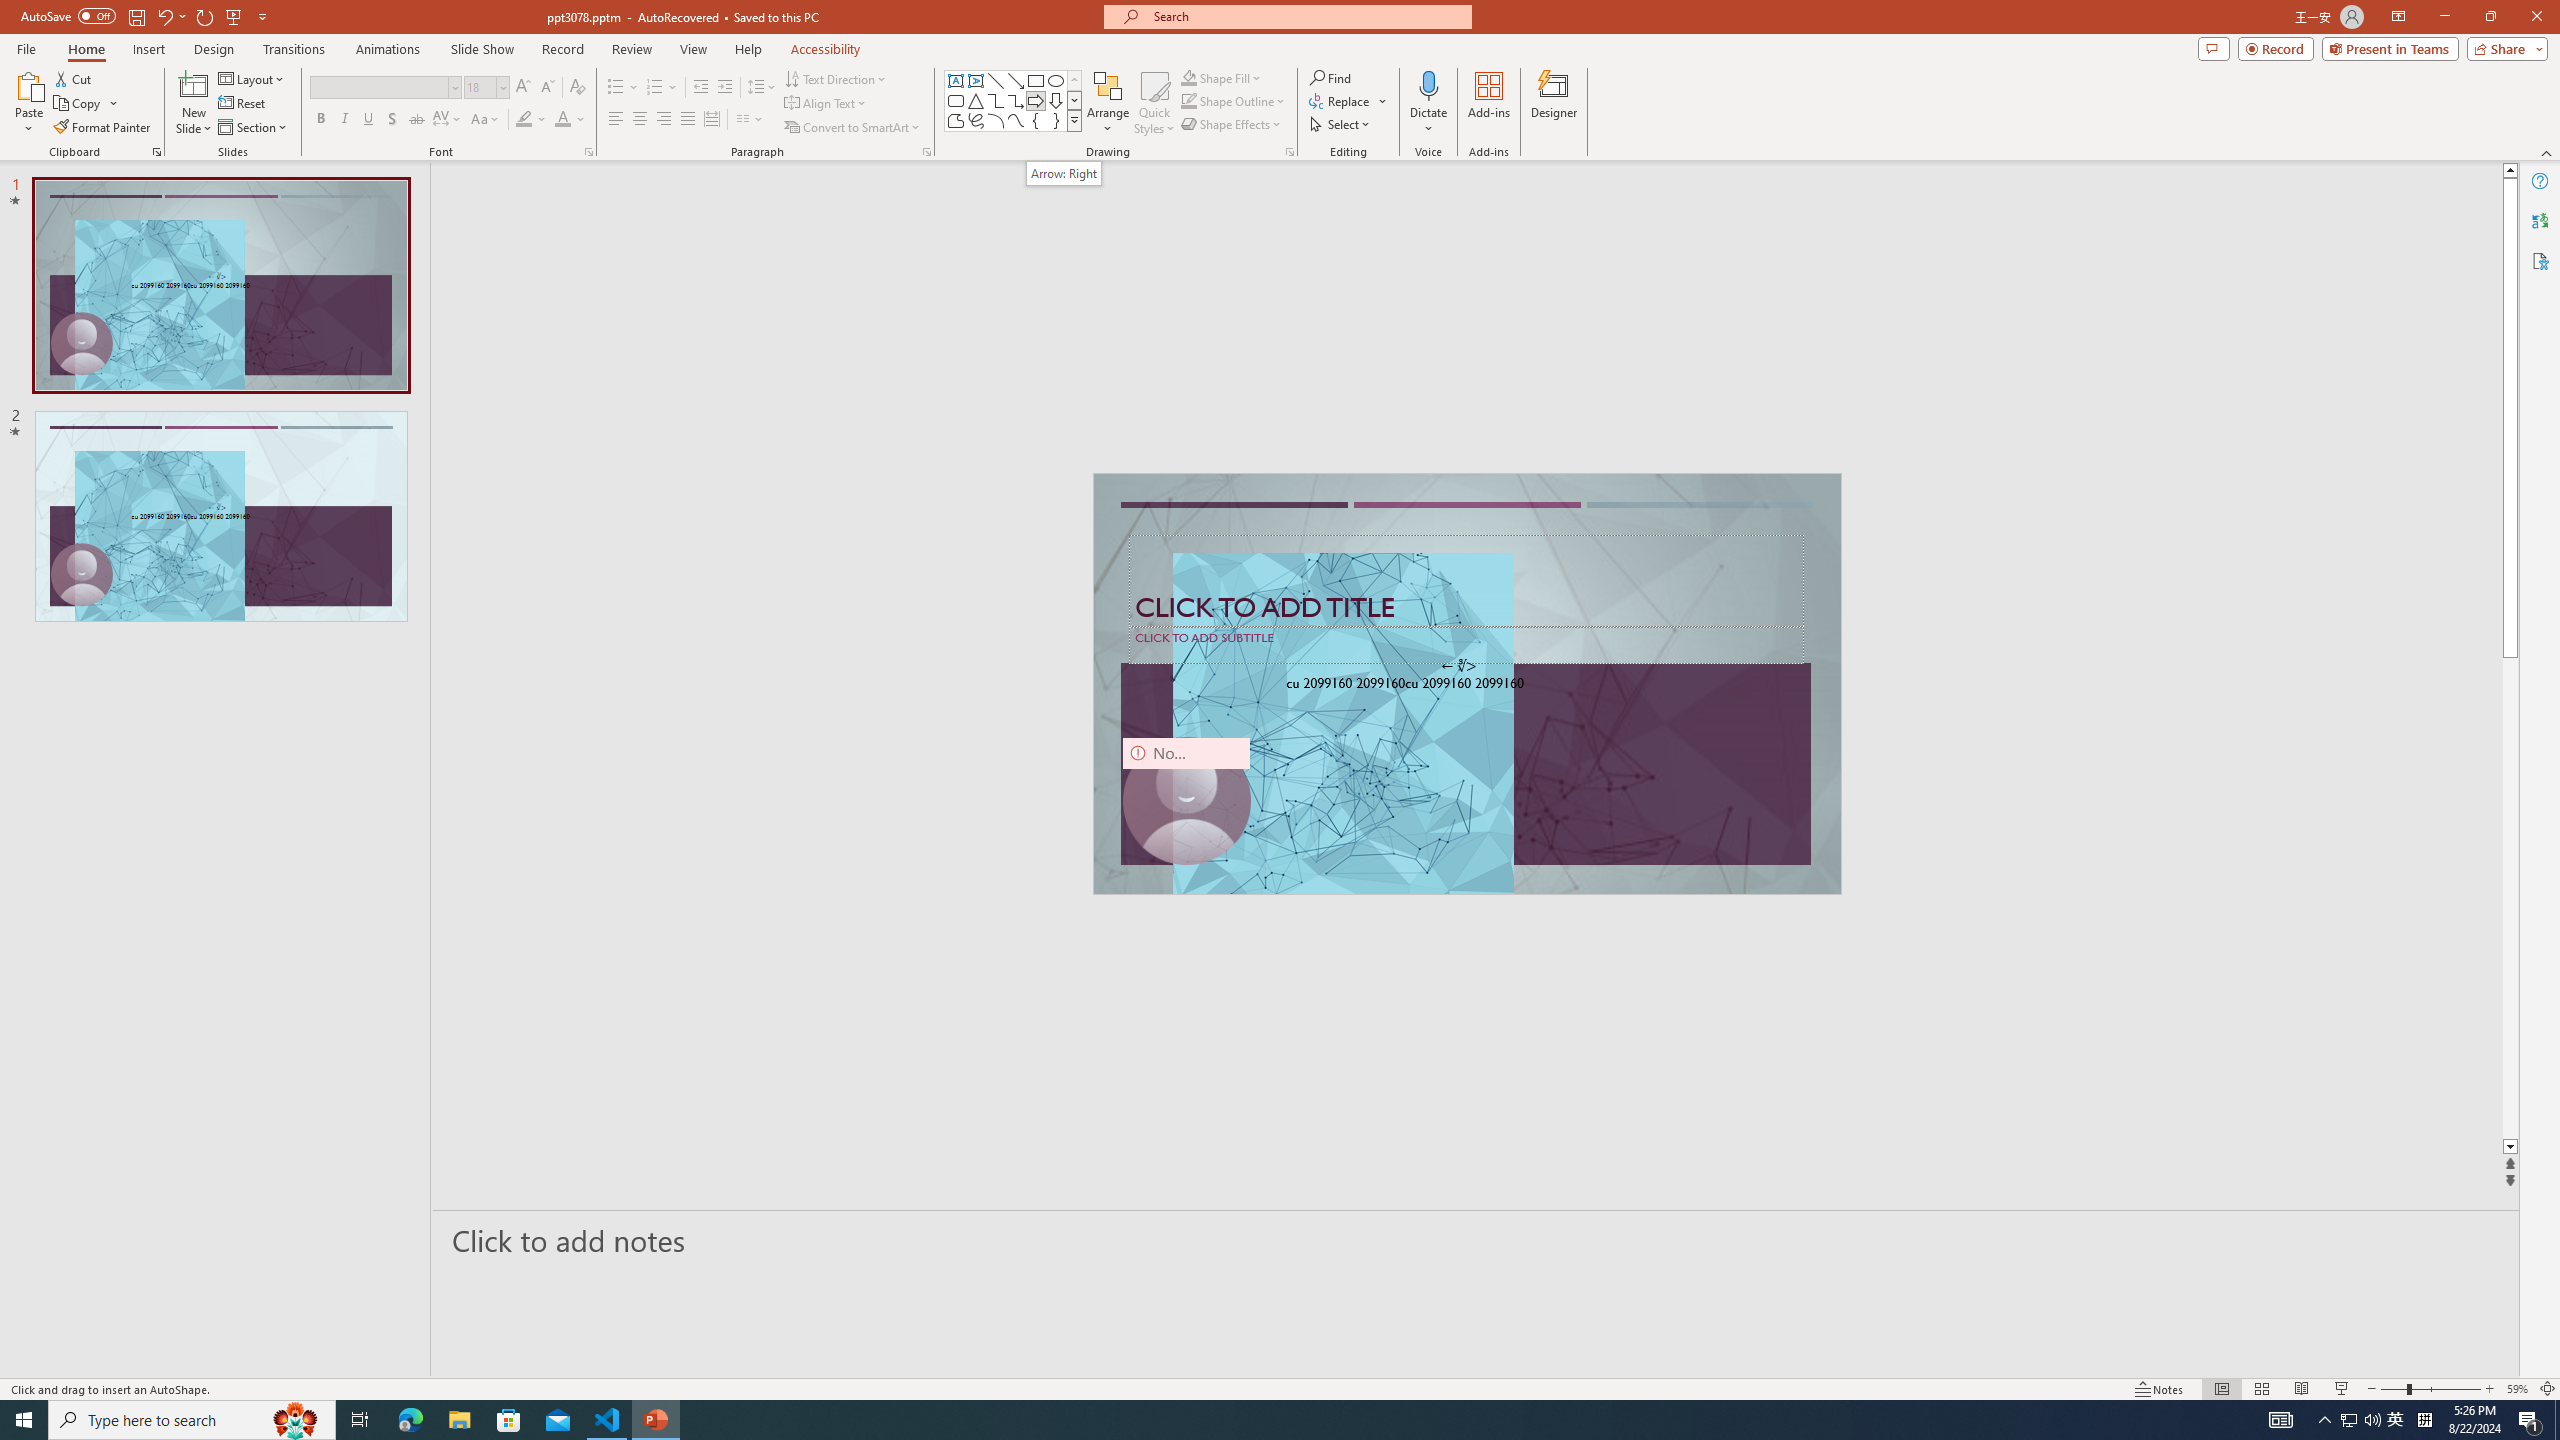 The image size is (2560, 1440). Describe the element at coordinates (1108, 103) in the screenshot. I see `Arrange` at that location.